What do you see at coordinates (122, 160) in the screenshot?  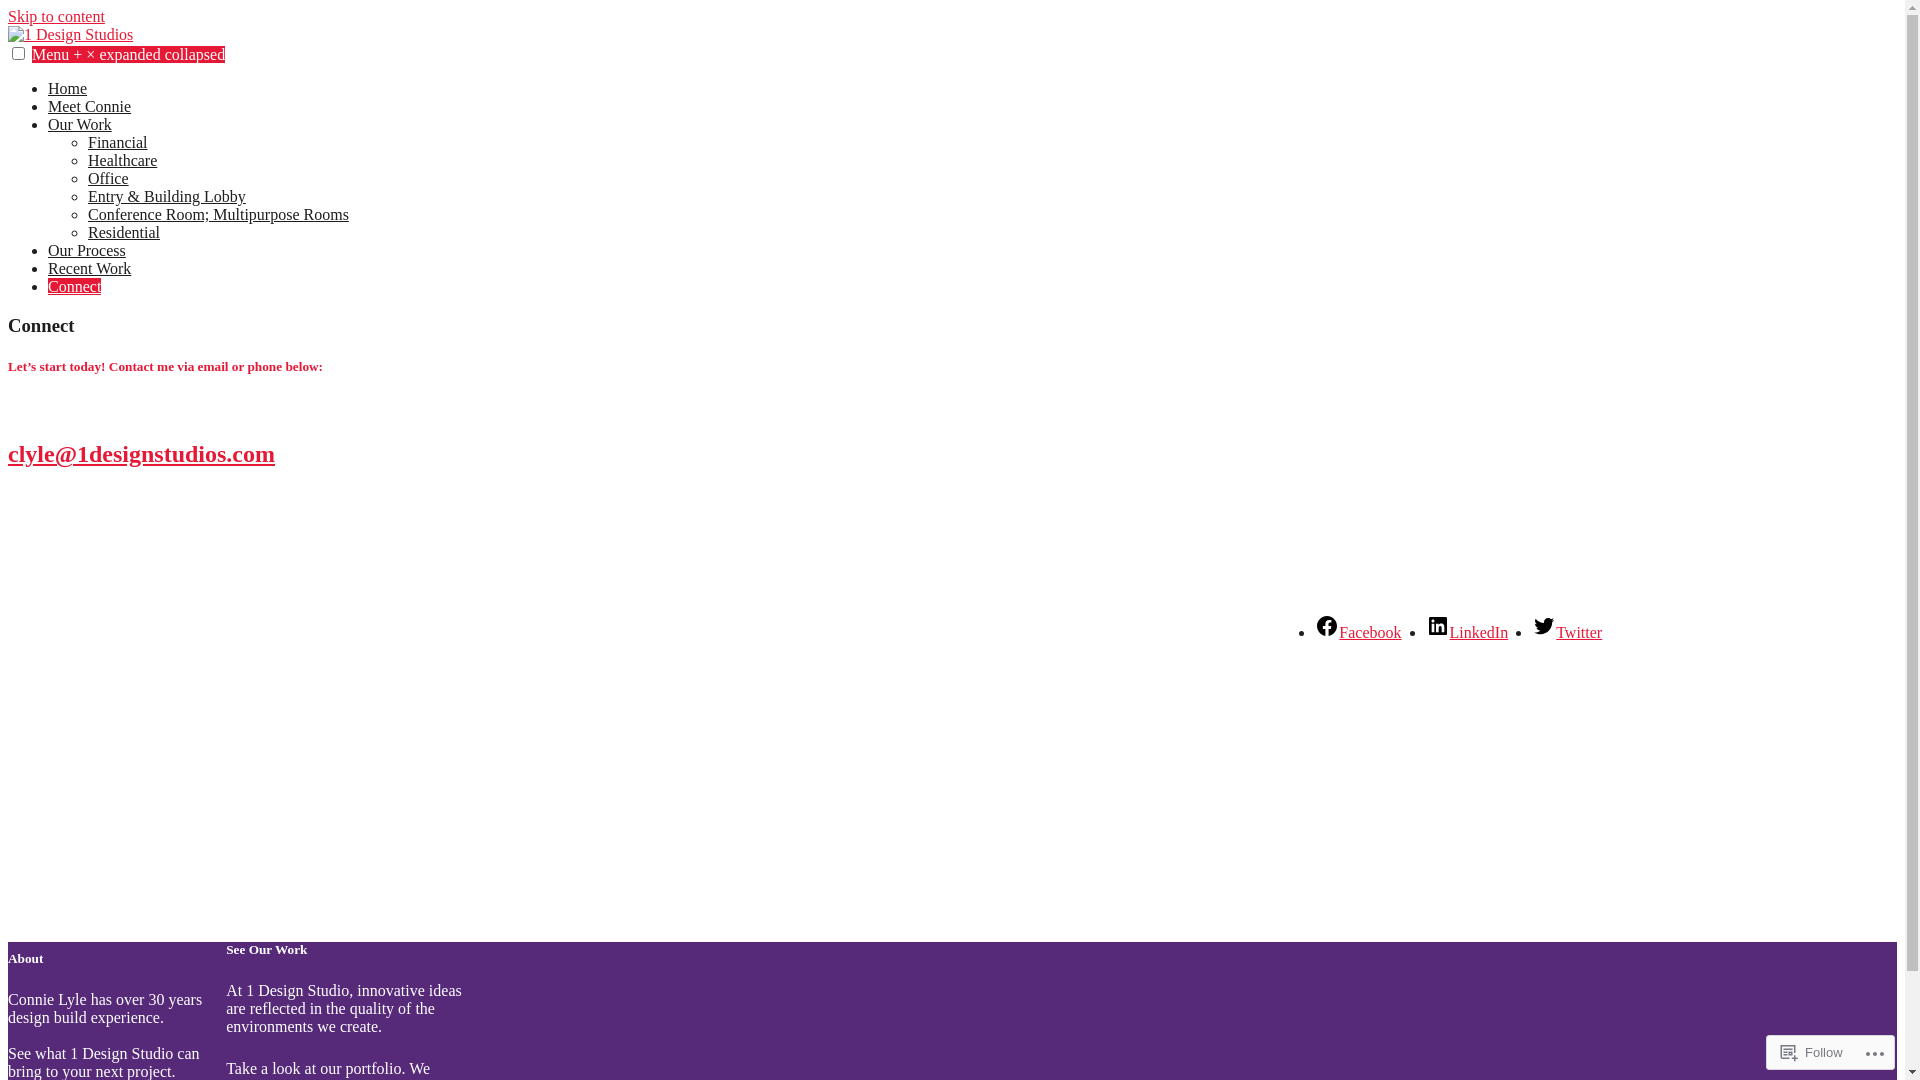 I see `Healthcare` at bounding box center [122, 160].